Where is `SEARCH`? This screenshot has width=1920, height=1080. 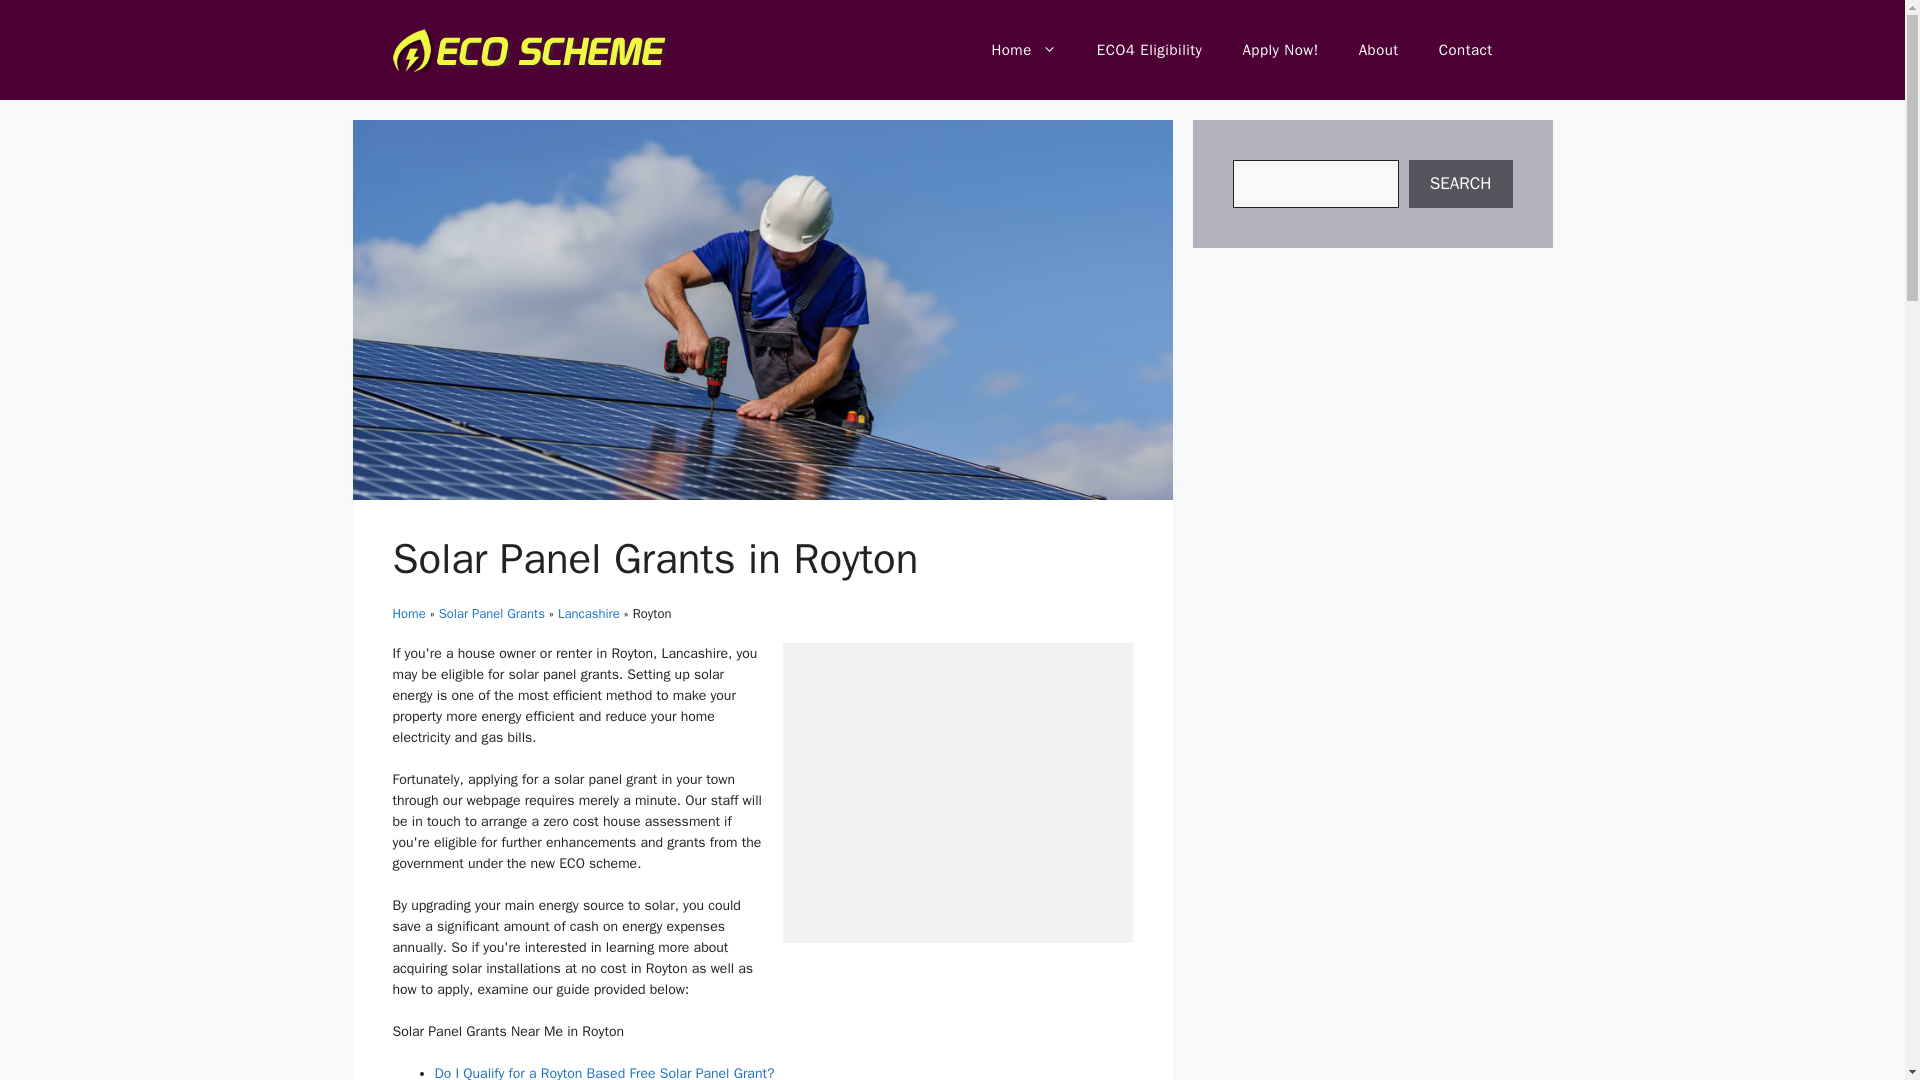
SEARCH is located at coordinates (1460, 184).